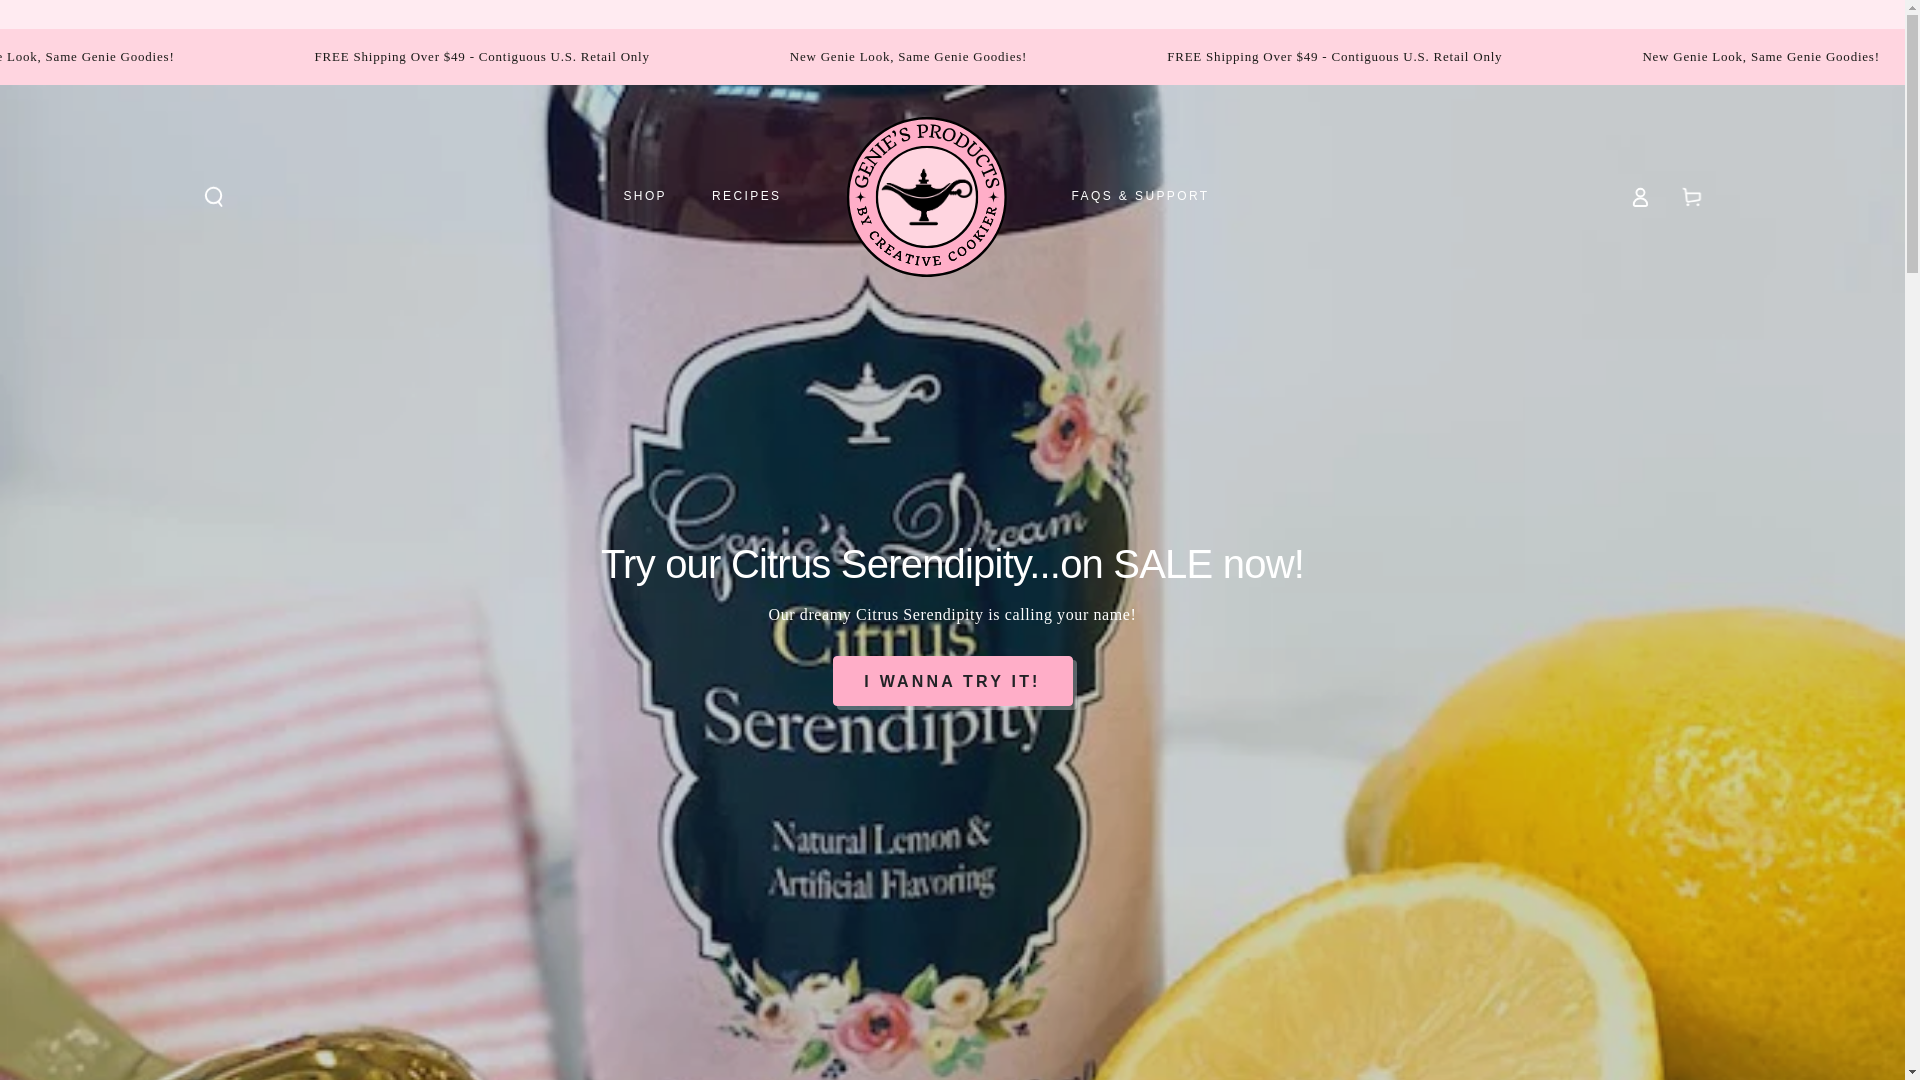  What do you see at coordinates (644, 196) in the screenshot?
I see `SHOP` at bounding box center [644, 196].